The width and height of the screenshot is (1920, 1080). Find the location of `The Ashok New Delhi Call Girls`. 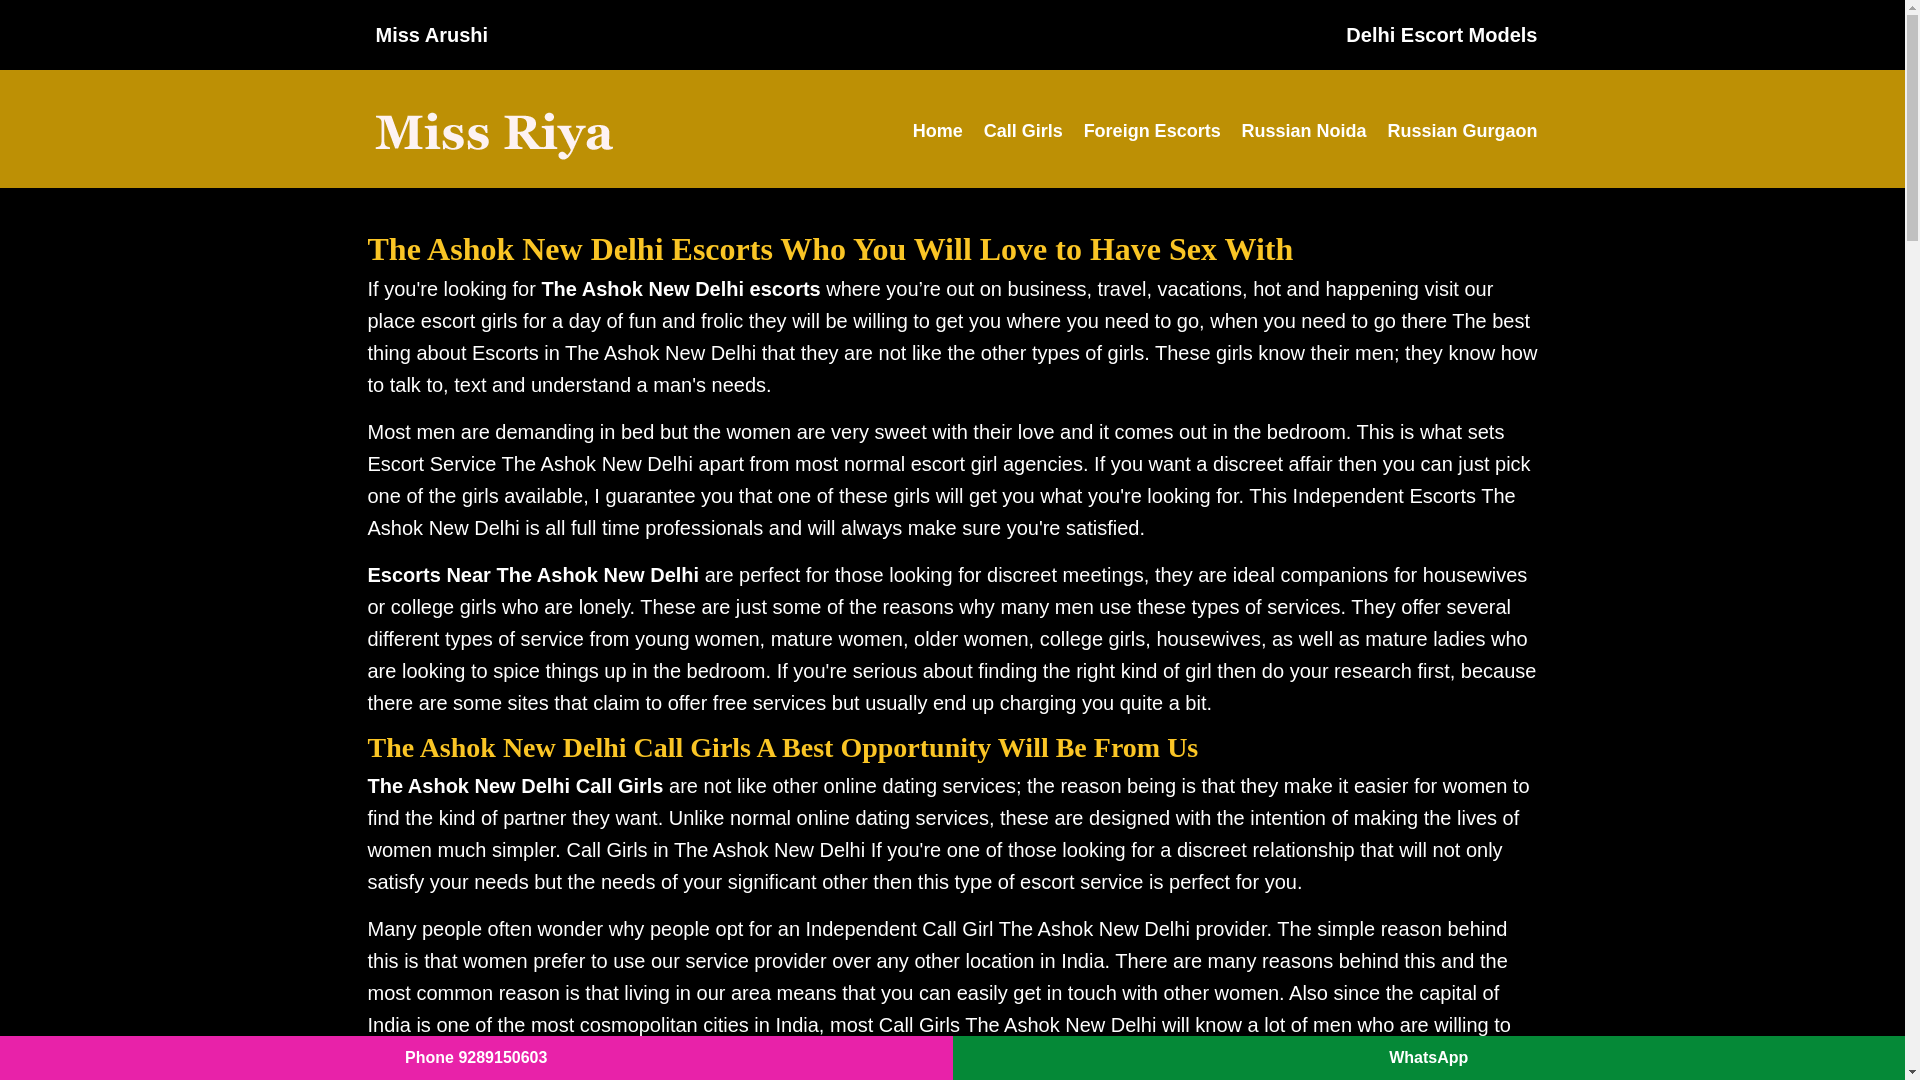

The Ashok New Delhi Call Girls is located at coordinates (516, 786).